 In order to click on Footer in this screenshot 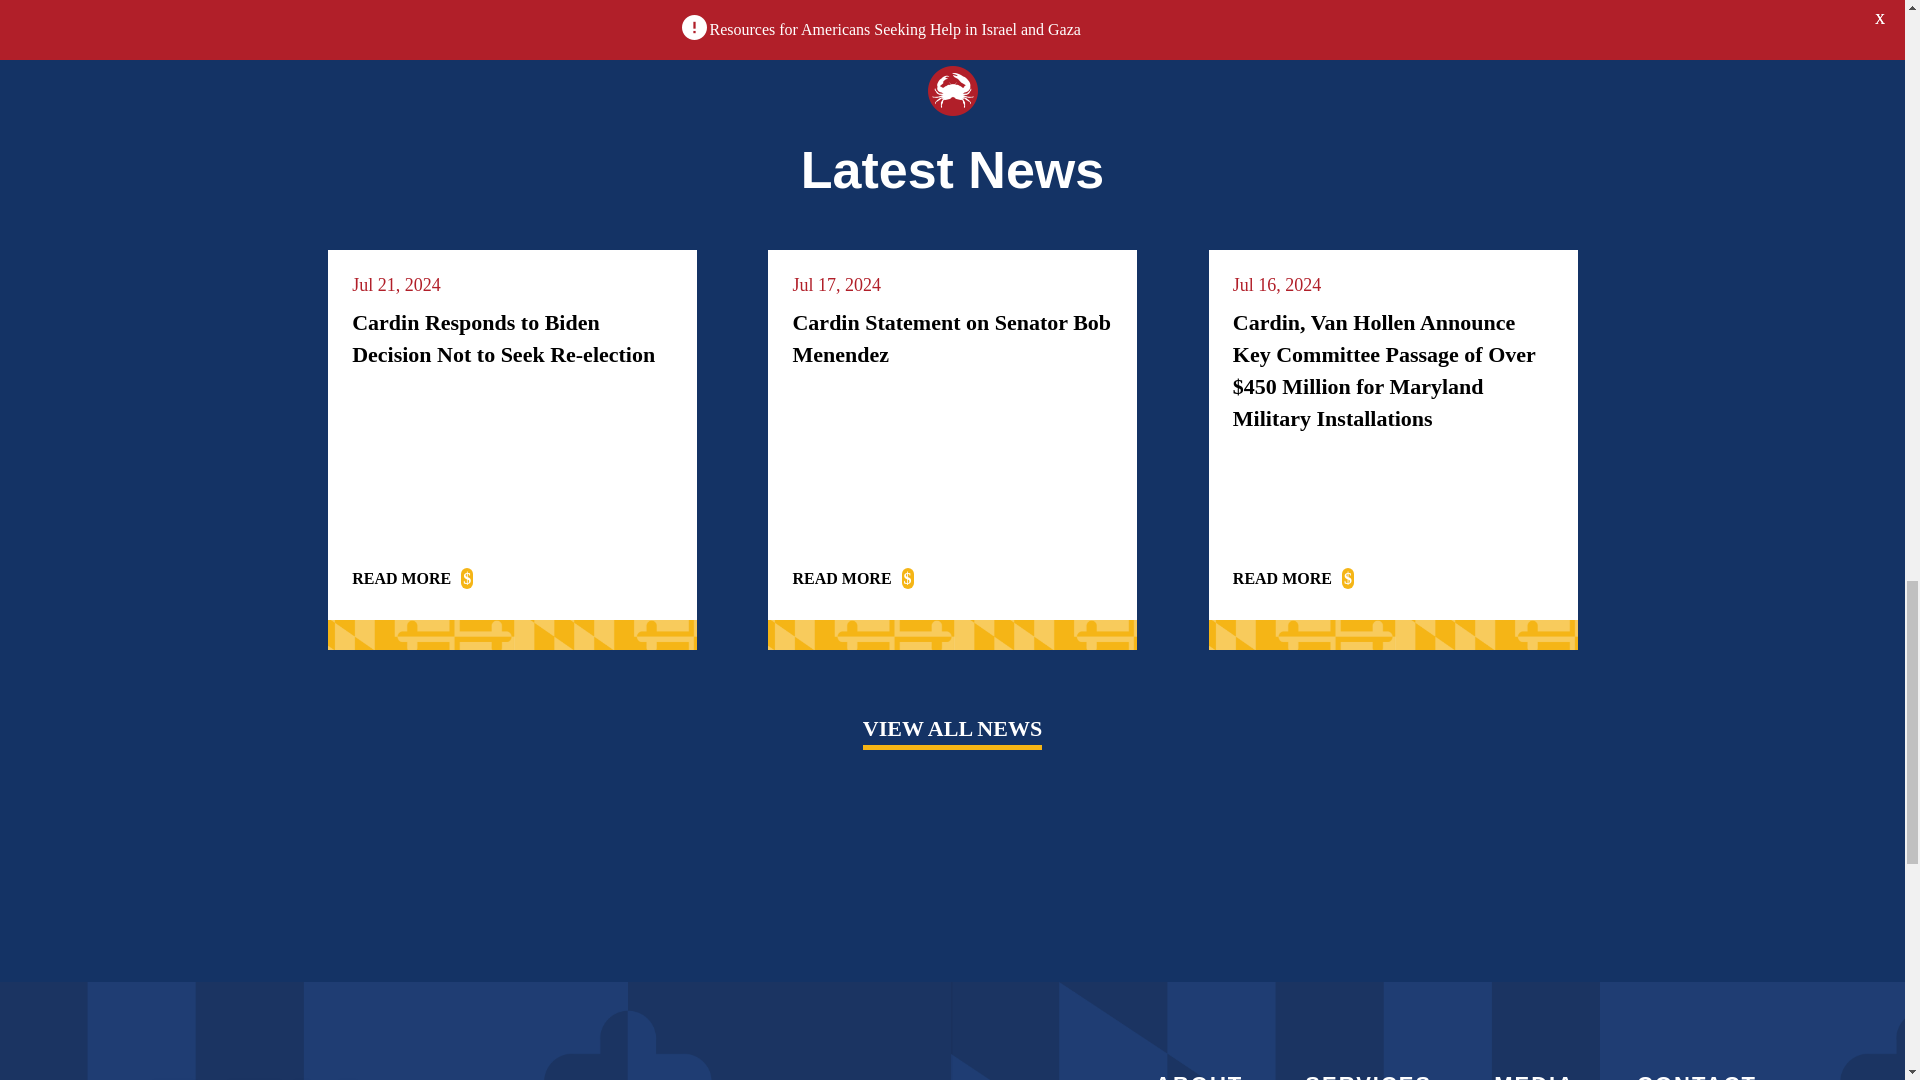, I will do `click(430, 1071)`.